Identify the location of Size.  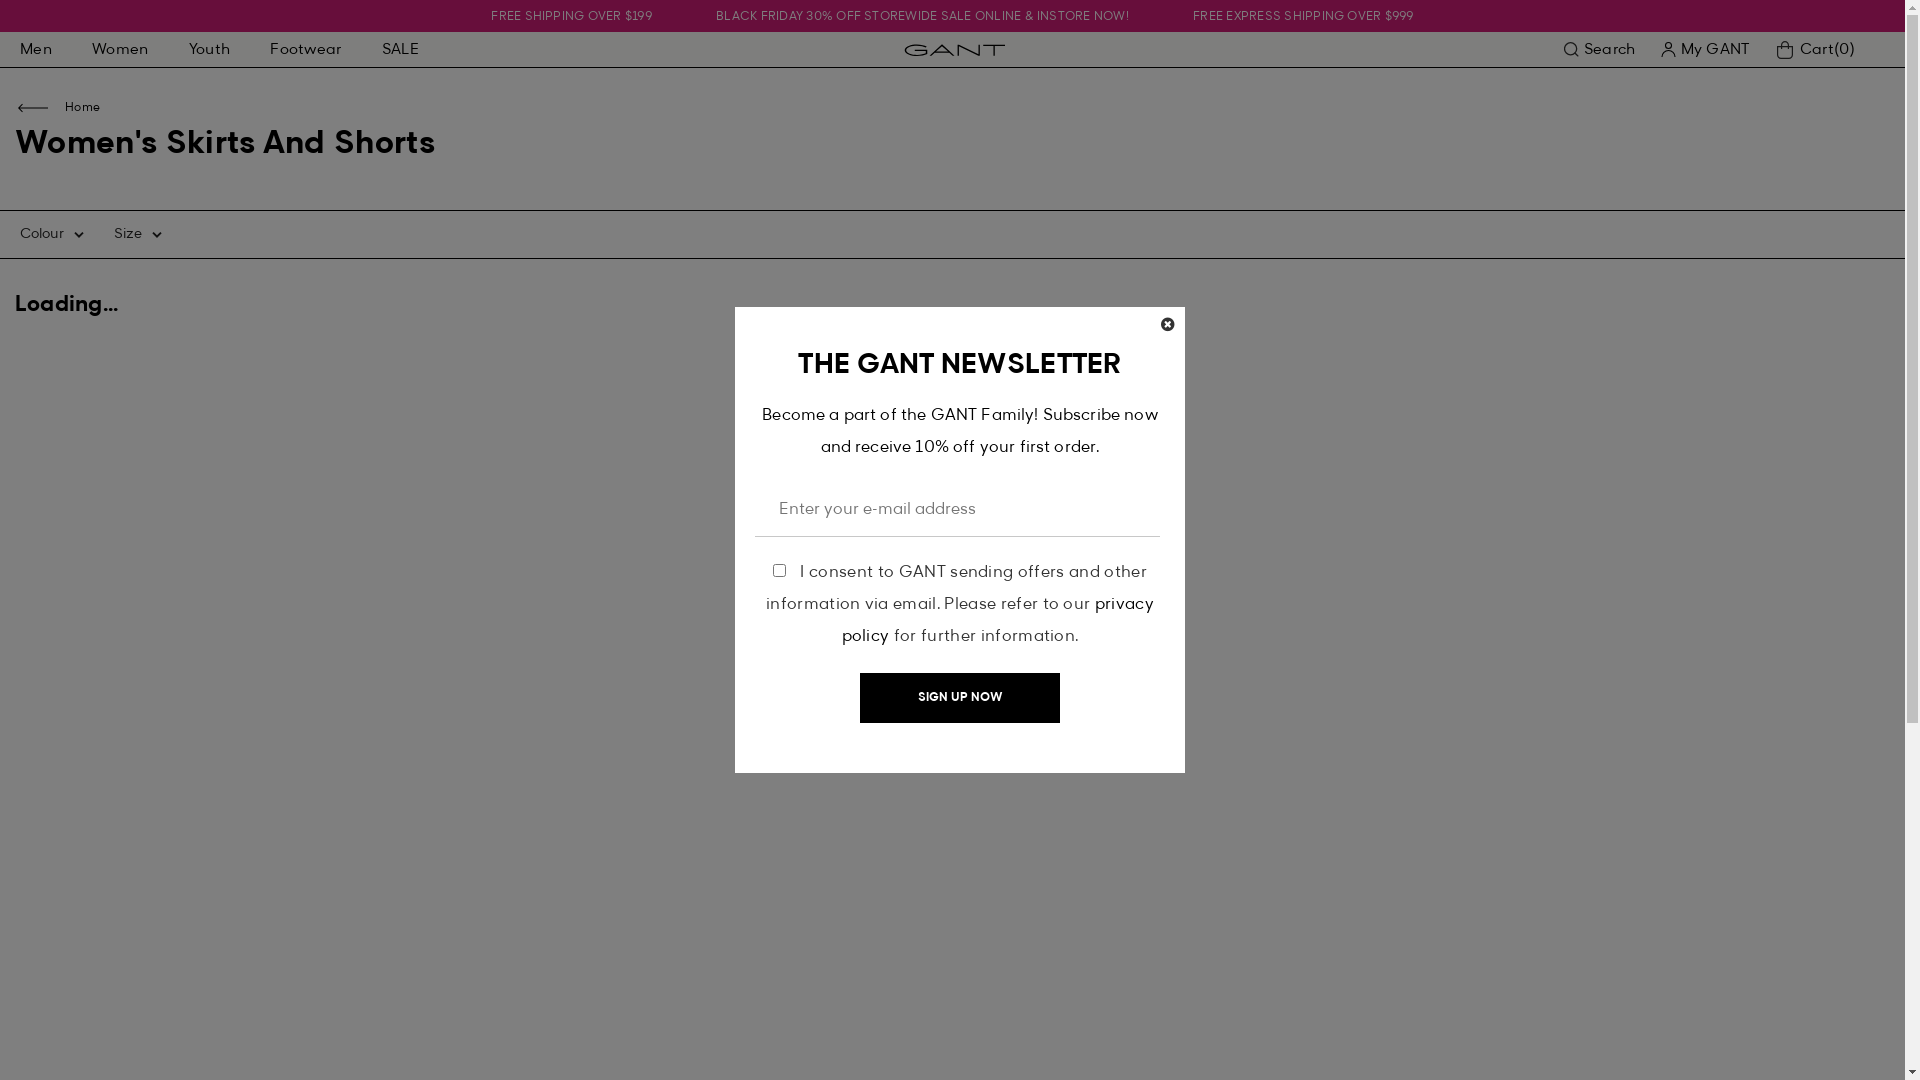
(138, 234).